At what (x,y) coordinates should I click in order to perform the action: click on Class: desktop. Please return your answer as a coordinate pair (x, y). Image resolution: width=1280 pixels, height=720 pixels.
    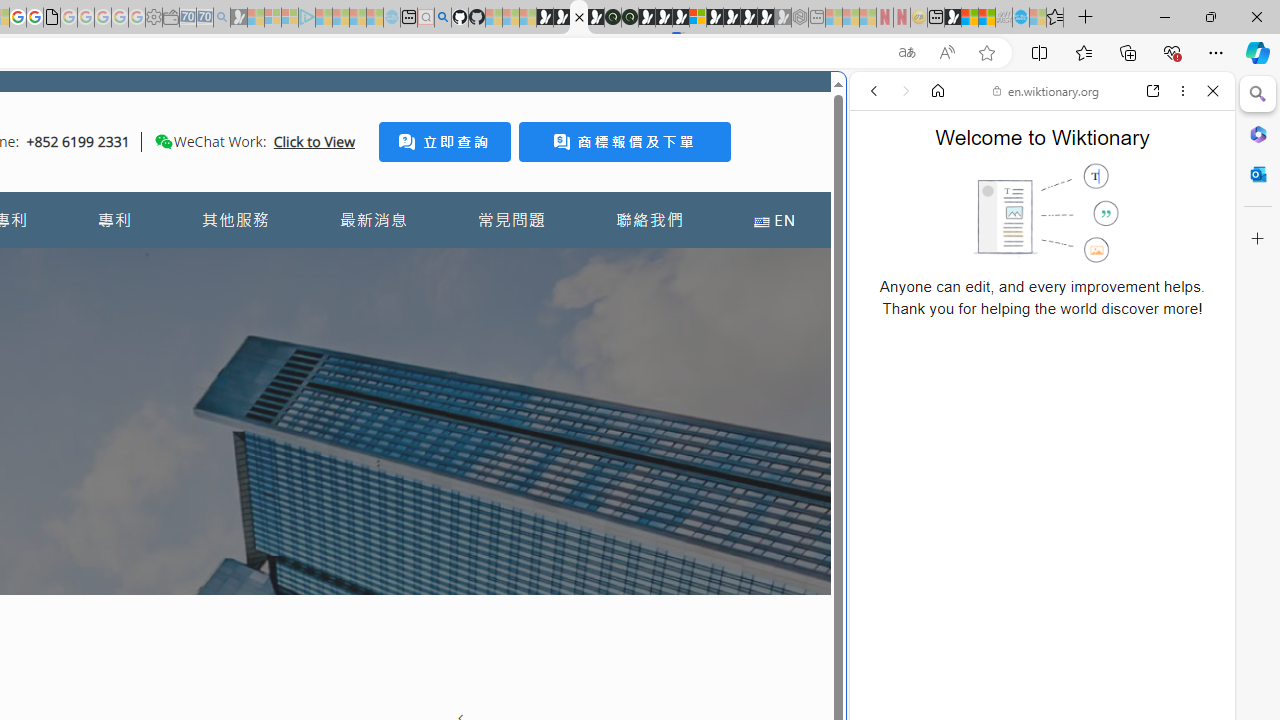
    Looking at the image, I should click on (164, 141).